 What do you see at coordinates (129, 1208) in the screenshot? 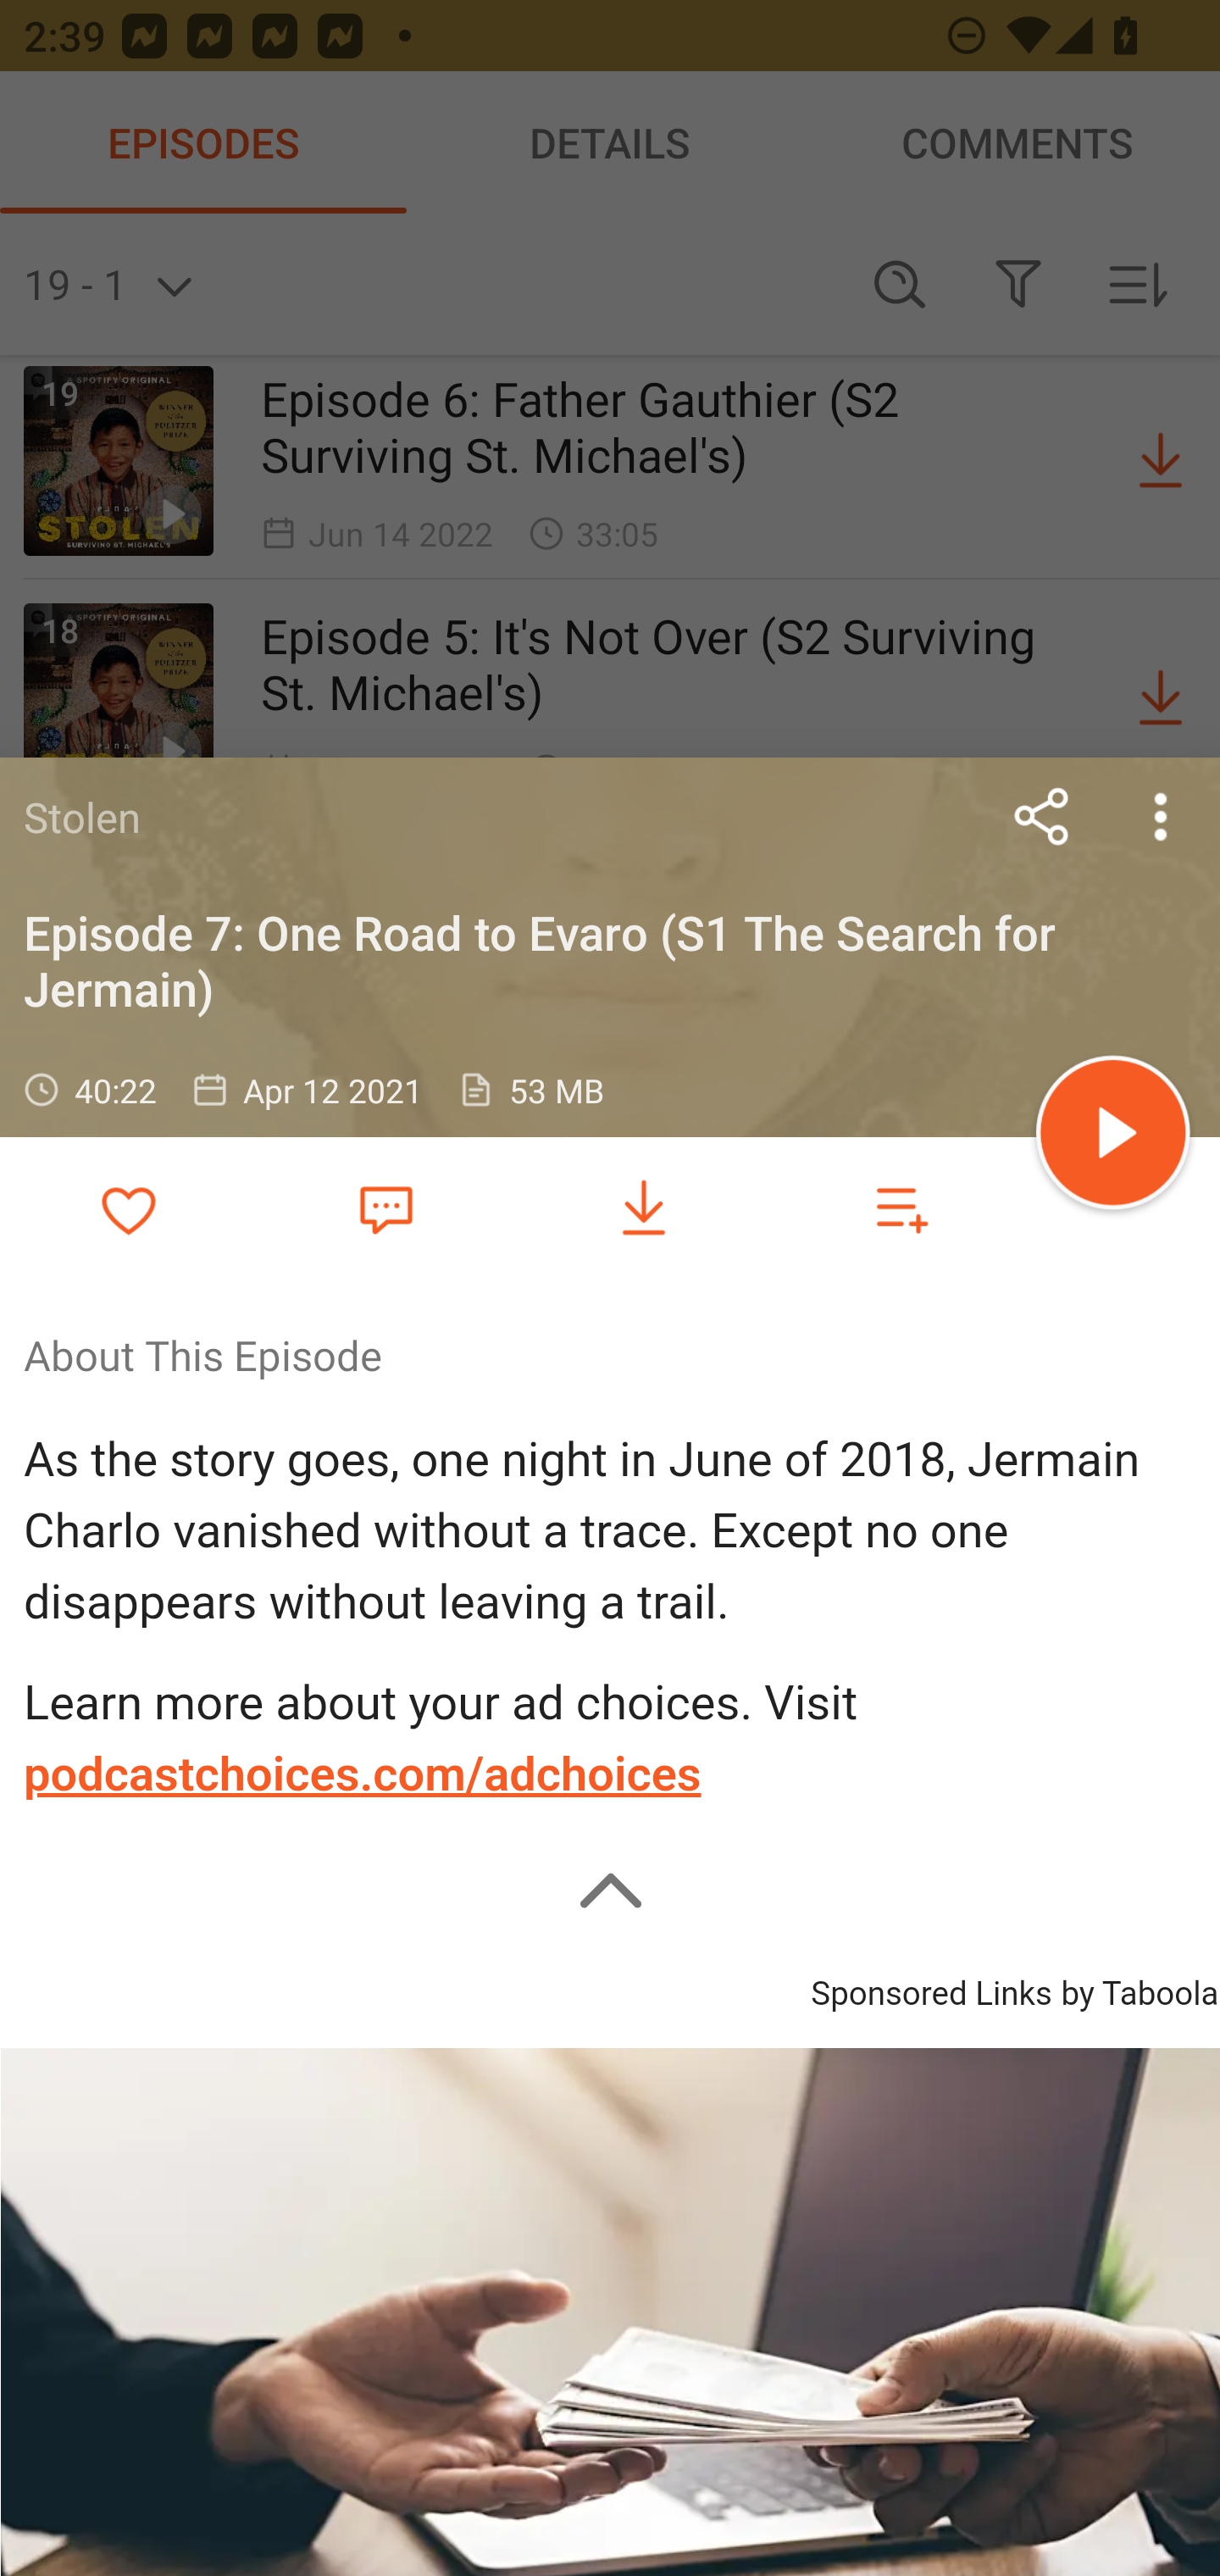
I see `Add to Favorites` at bounding box center [129, 1208].